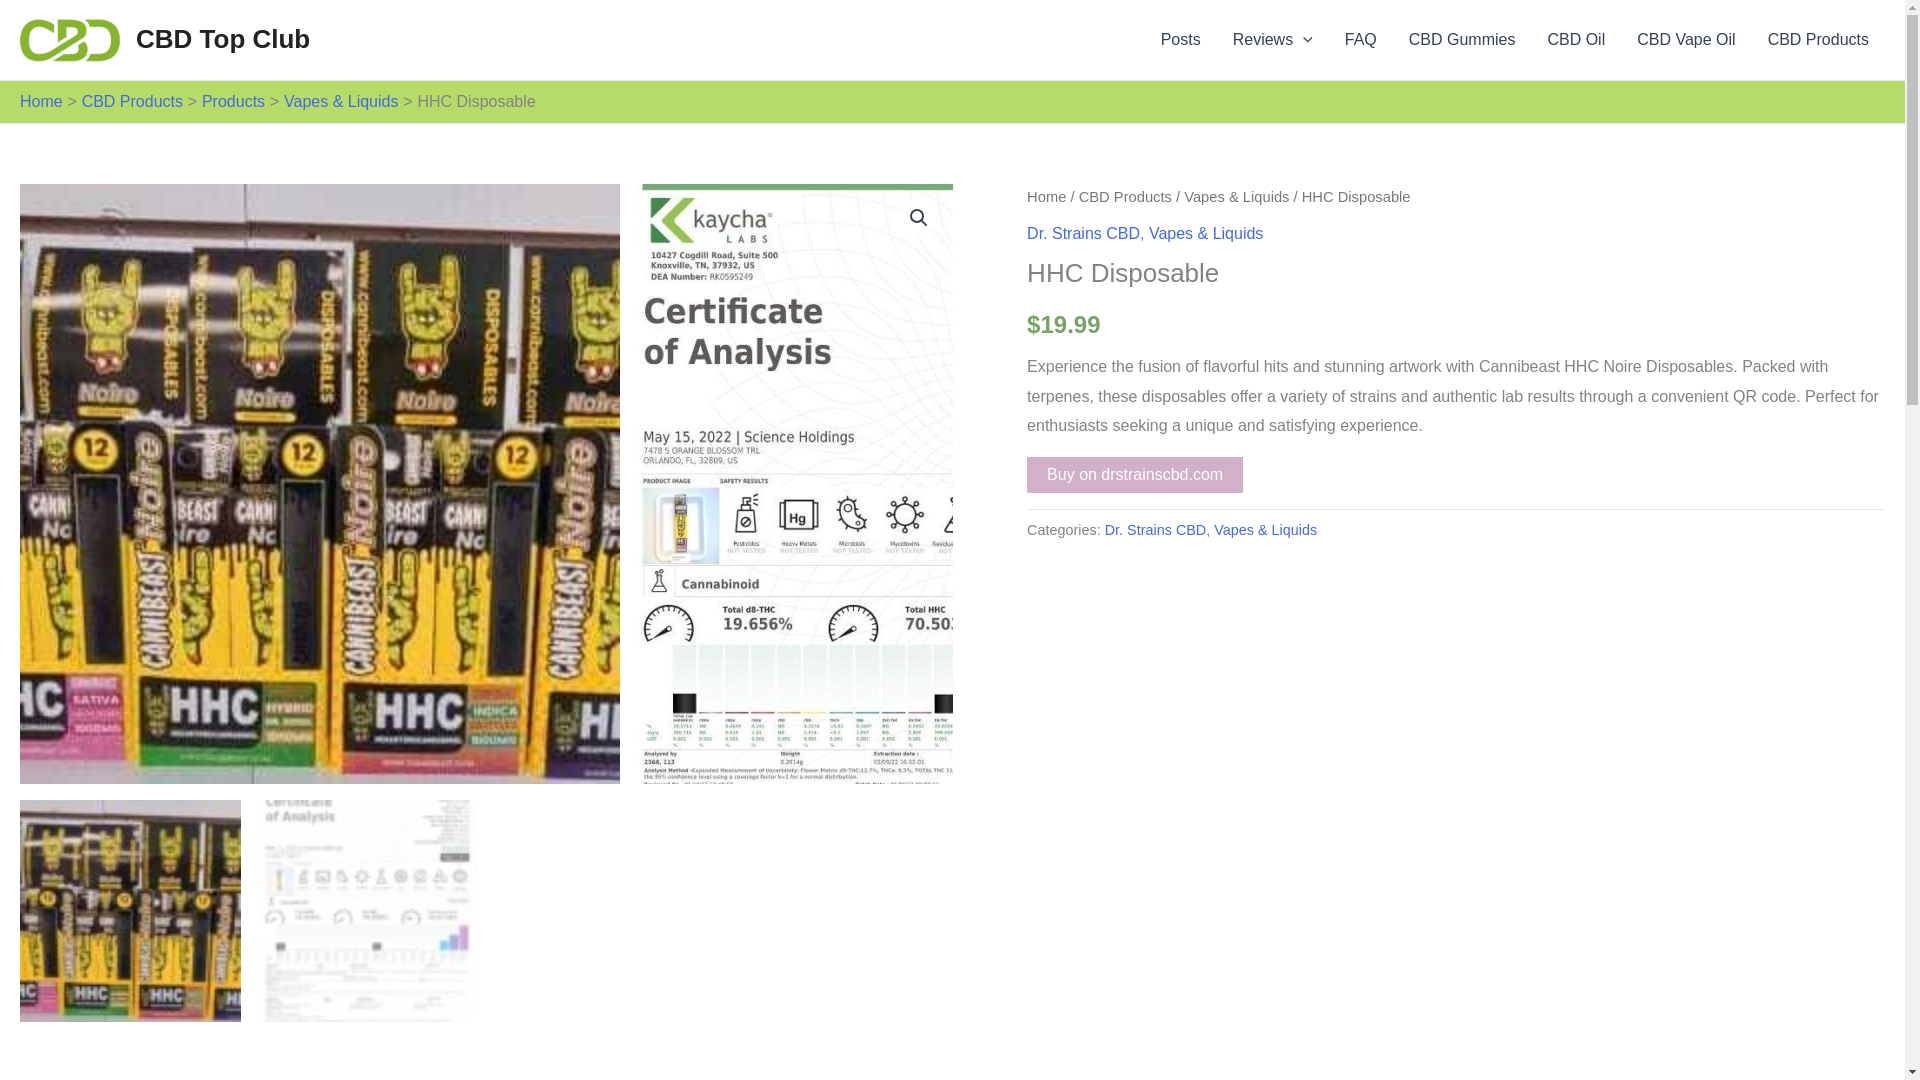 The image size is (1920, 1080). I want to click on CBD Top Club, so click(222, 38).